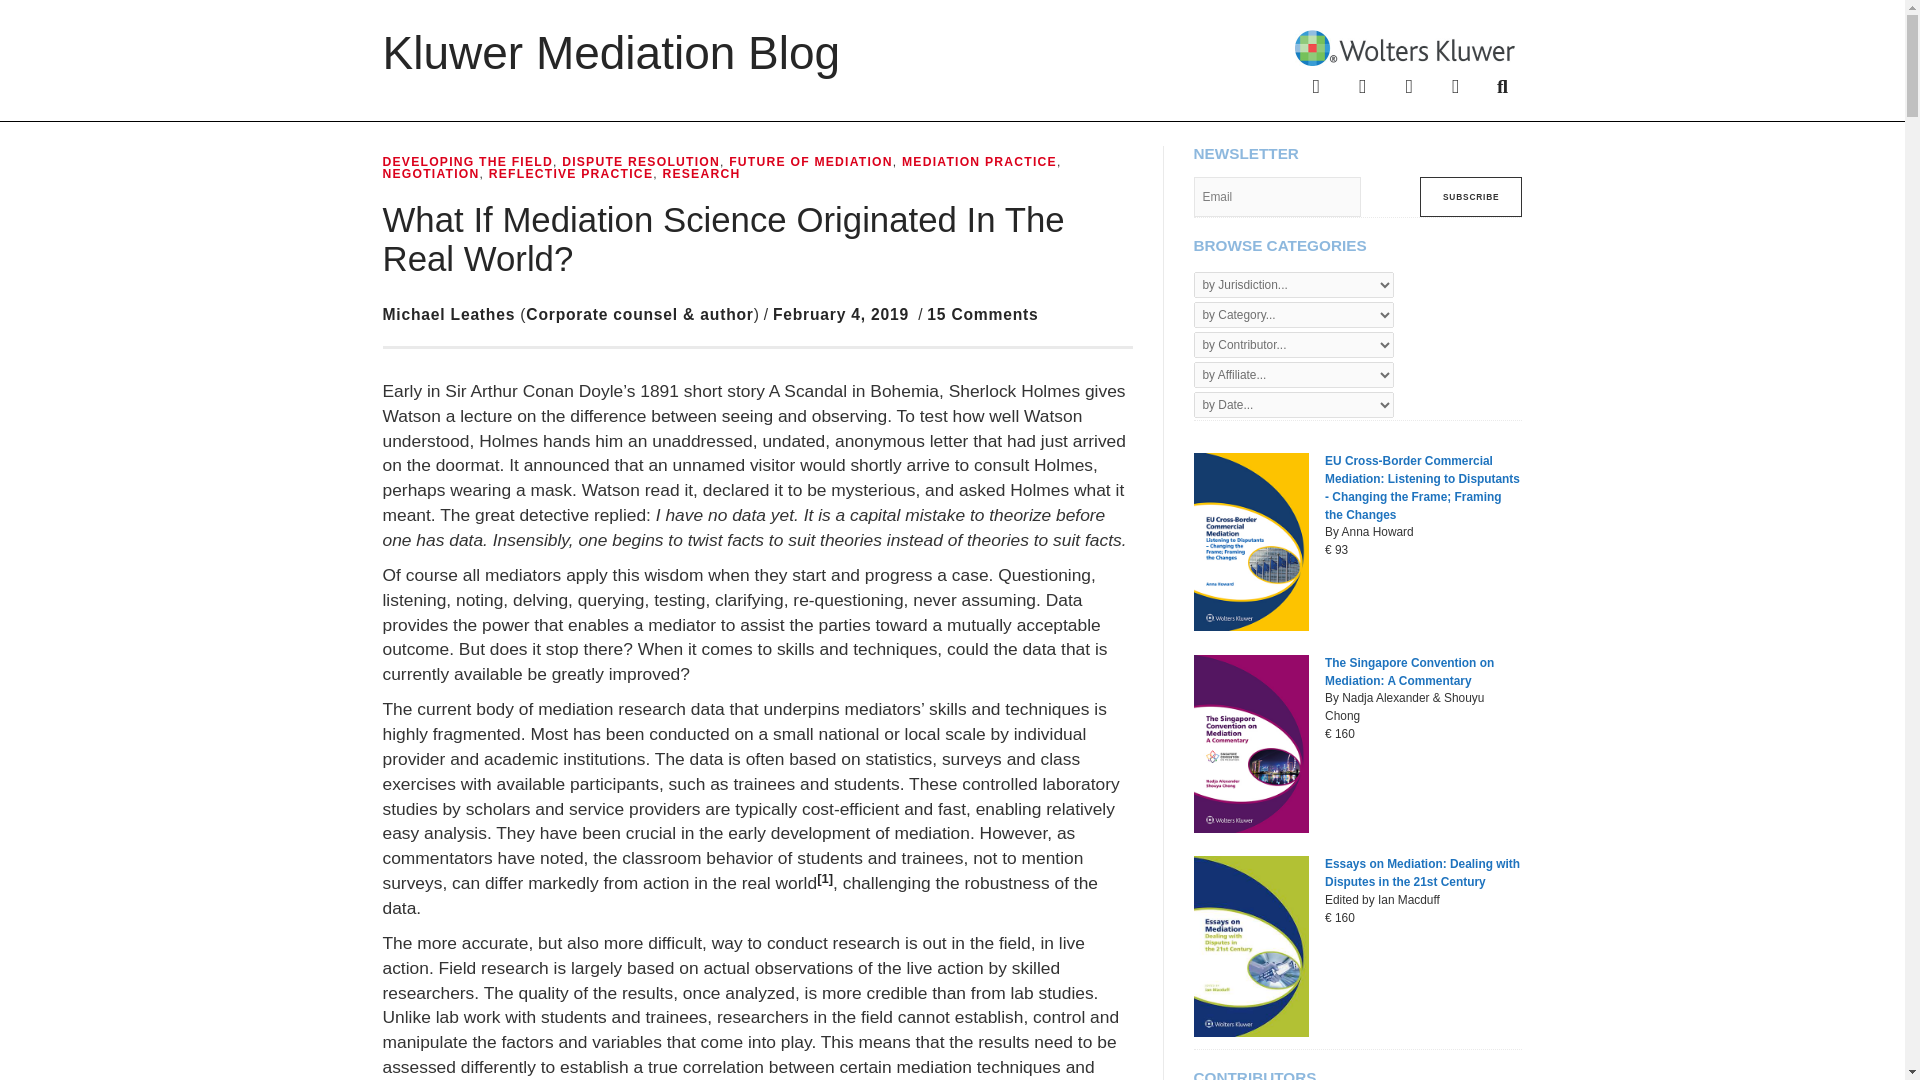  I want to click on What If Mediation Science Originated In The Real World?, so click(722, 238).